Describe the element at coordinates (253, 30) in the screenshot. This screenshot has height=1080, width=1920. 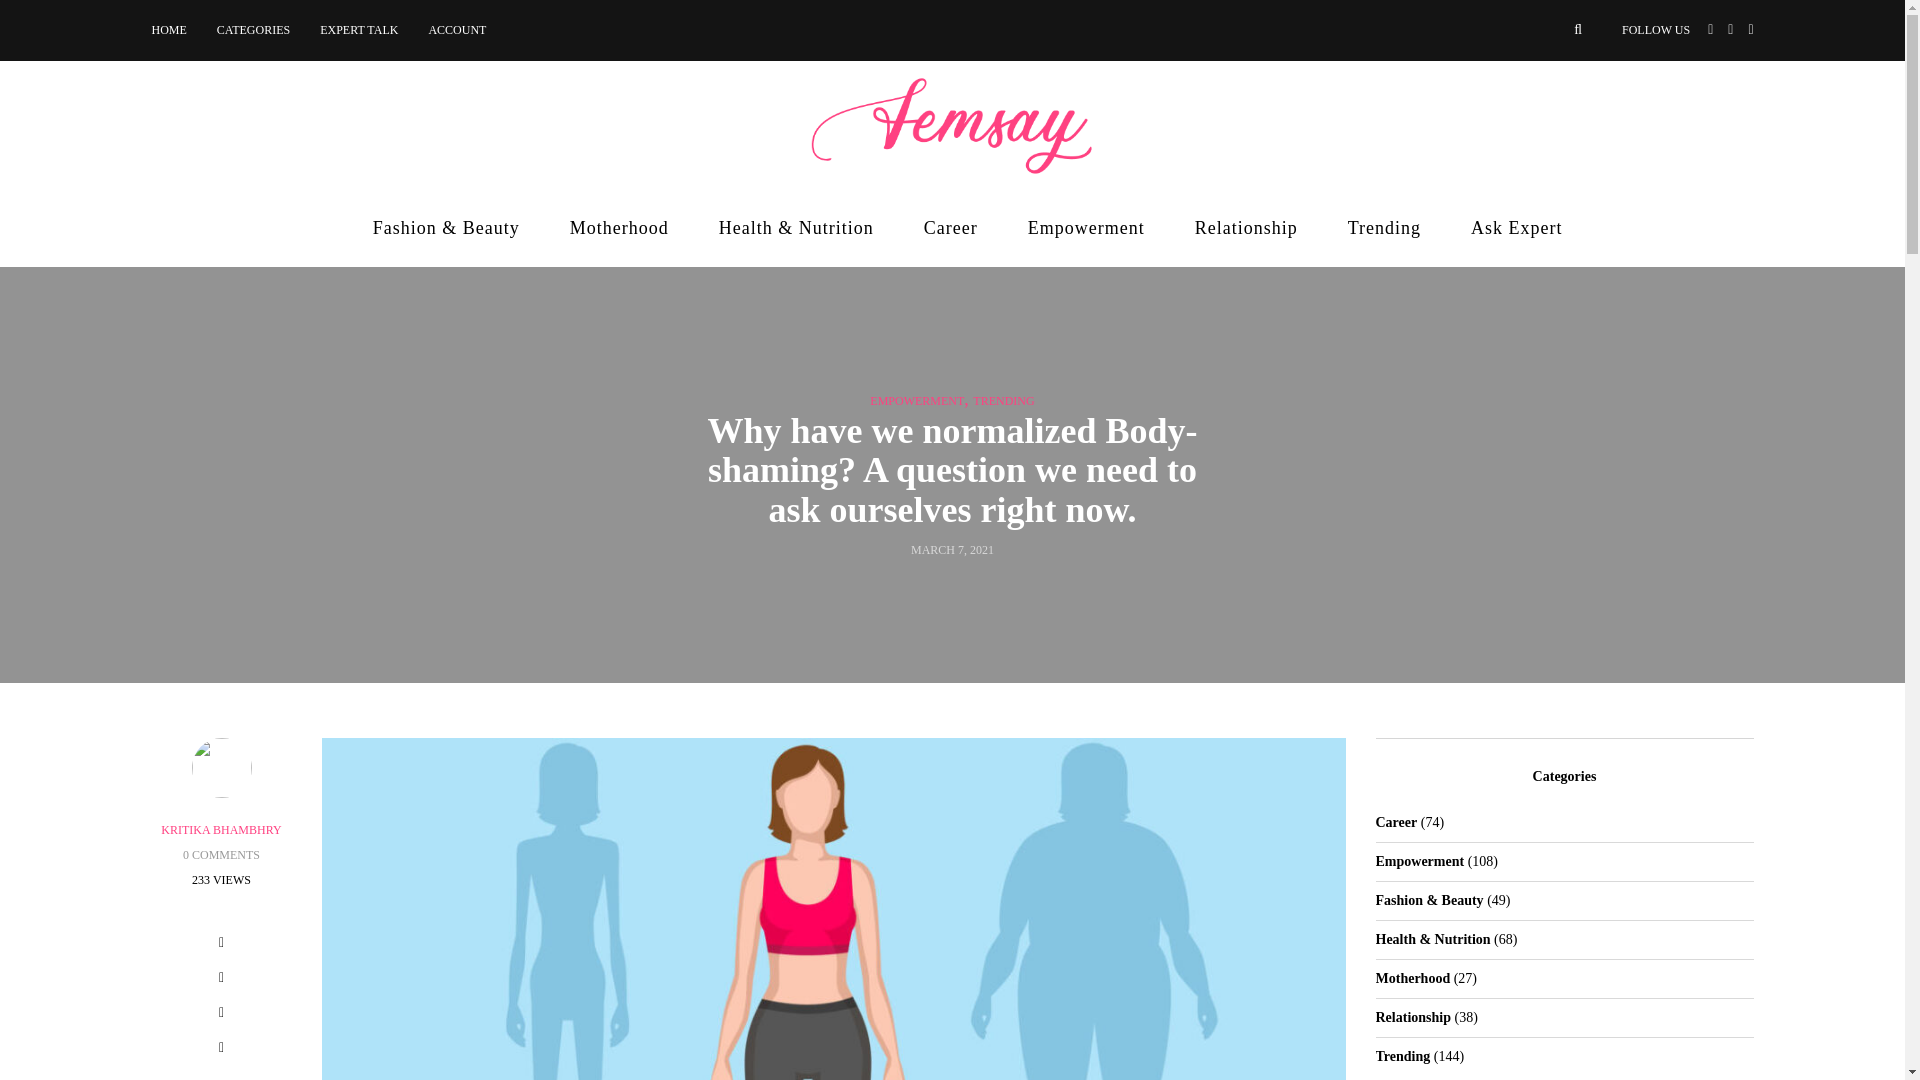
I see `CATEGORIES` at that location.